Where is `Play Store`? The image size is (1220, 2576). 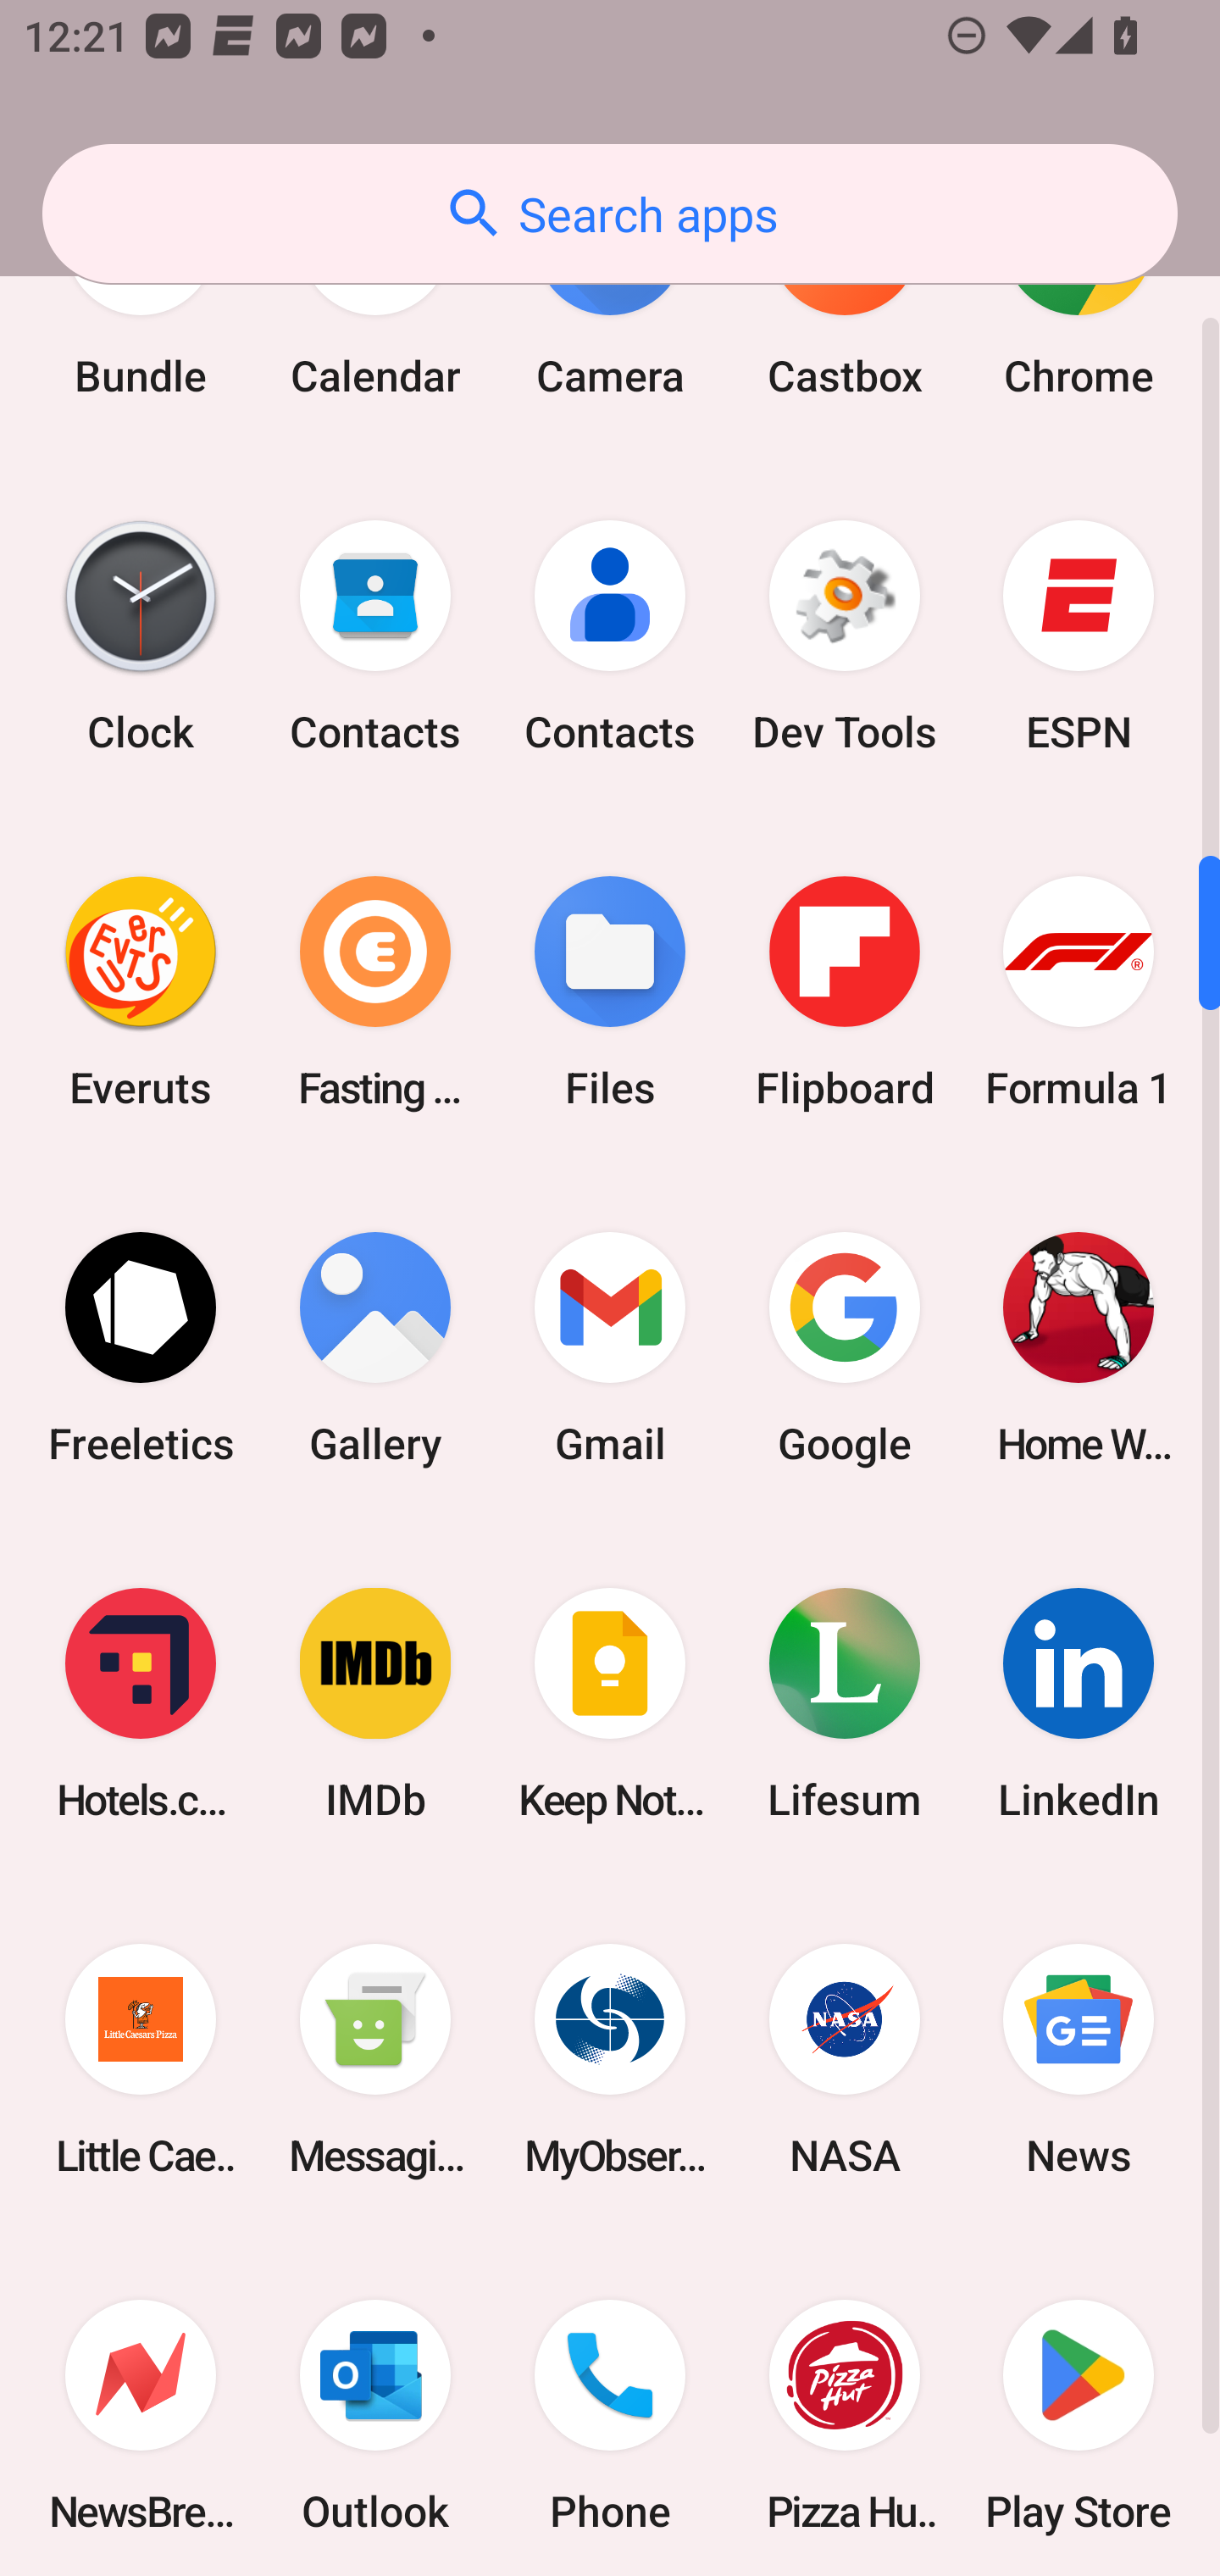 Play Store is located at coordinates (1079, 2407).